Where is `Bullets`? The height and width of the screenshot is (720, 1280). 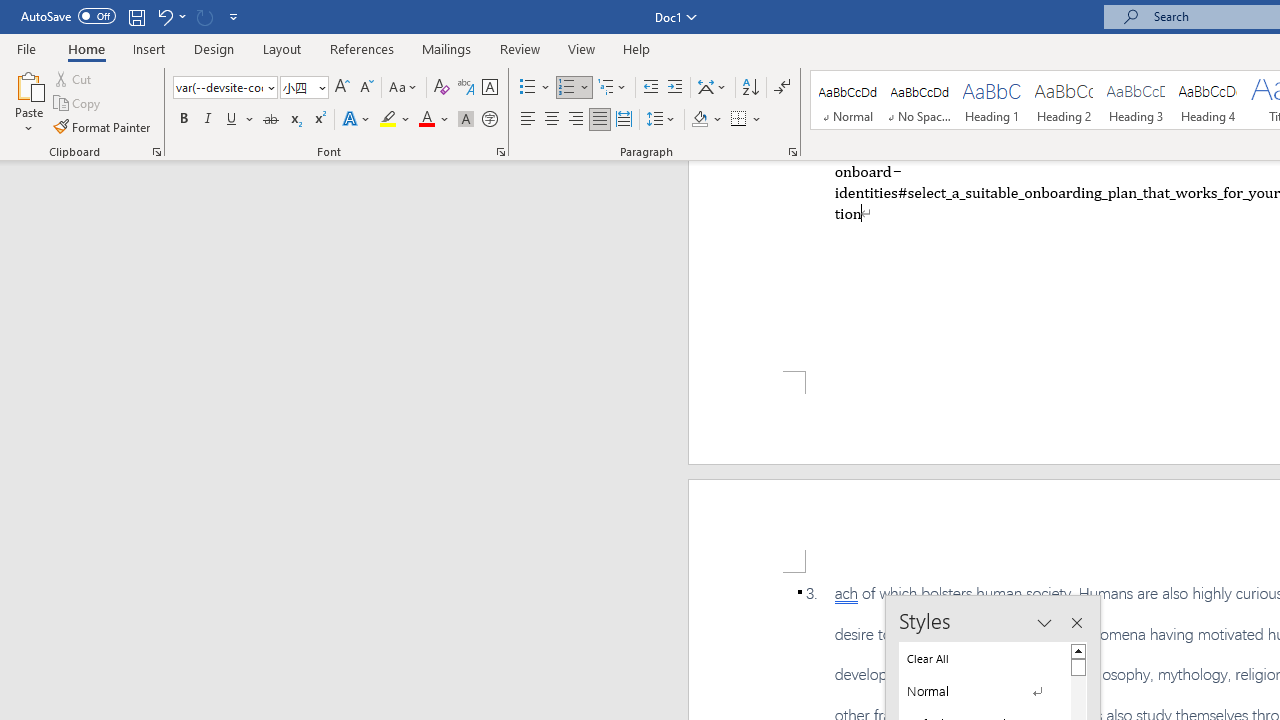 Bullets is located at coordinates (536, 88).